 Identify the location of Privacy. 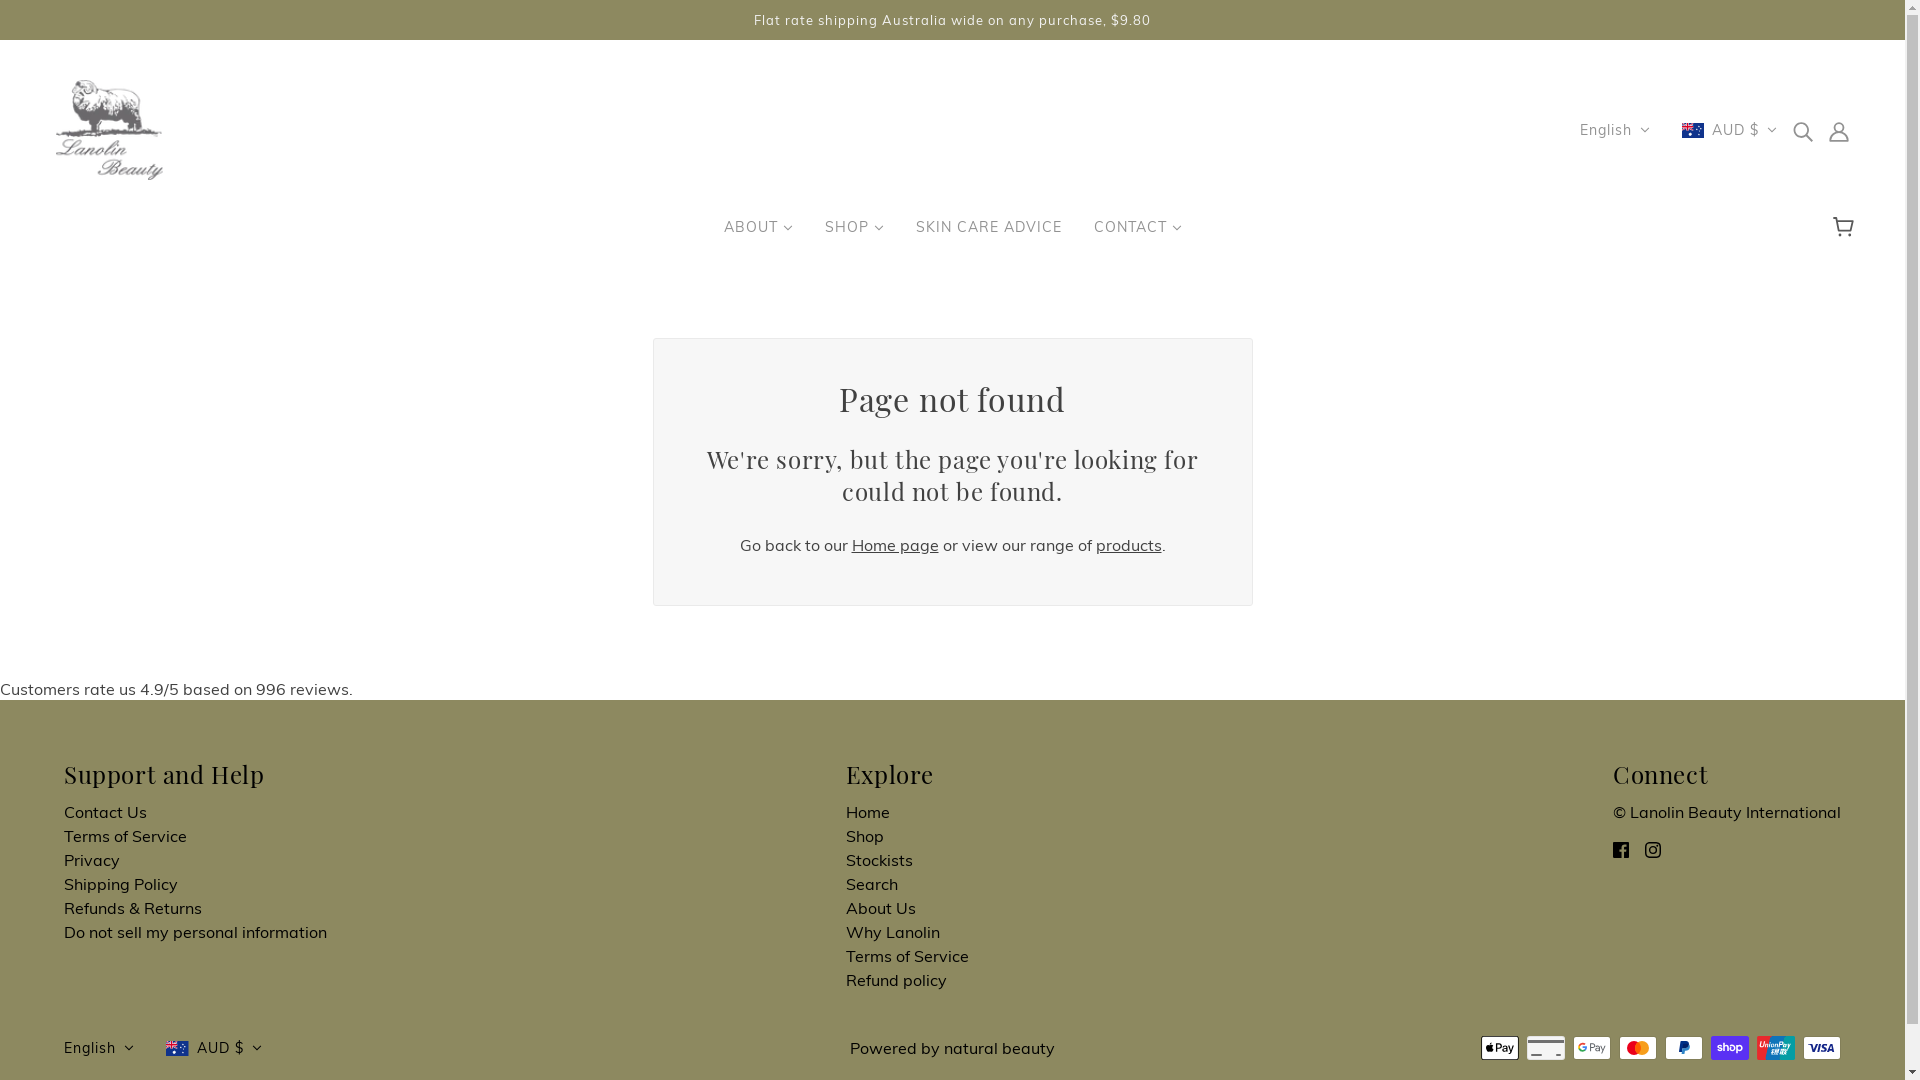
(92, 860).